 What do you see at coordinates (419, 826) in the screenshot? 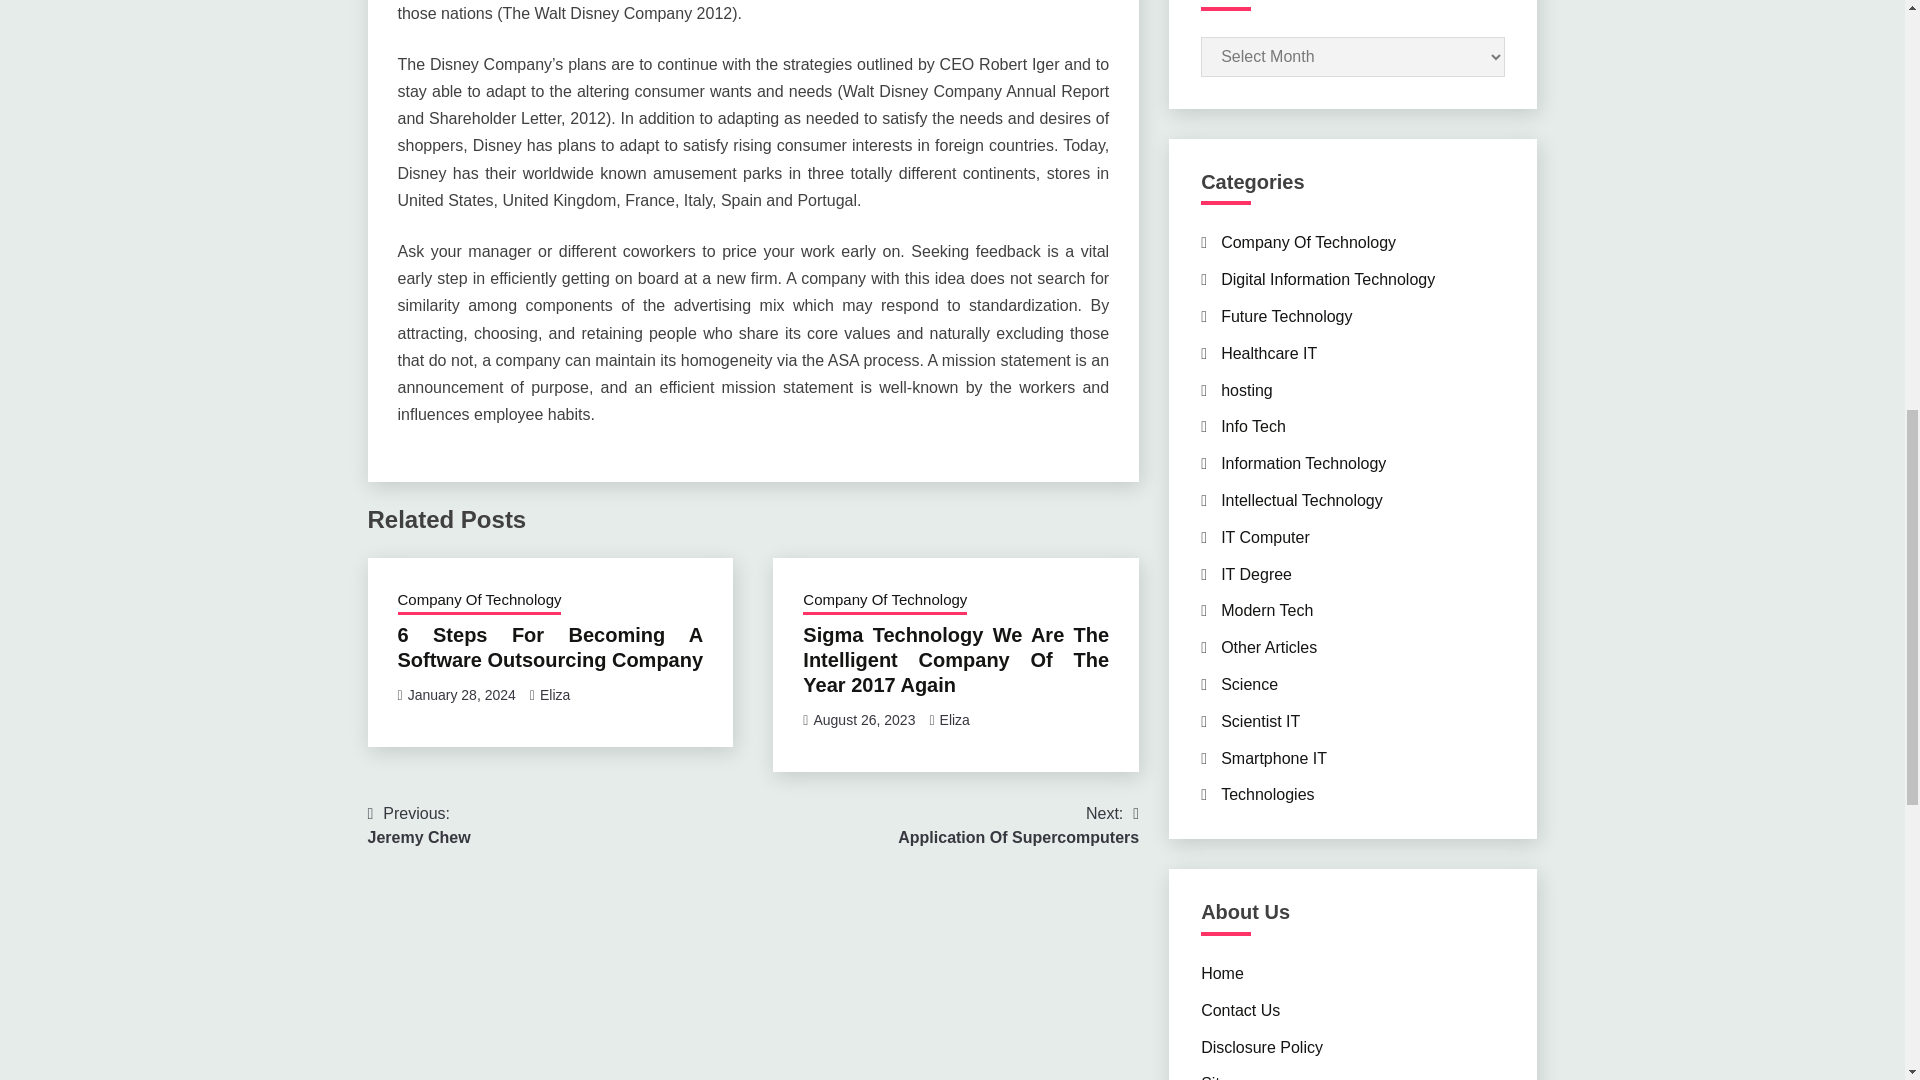
I see `August 26, 2023` at bounding box center [419, 826].